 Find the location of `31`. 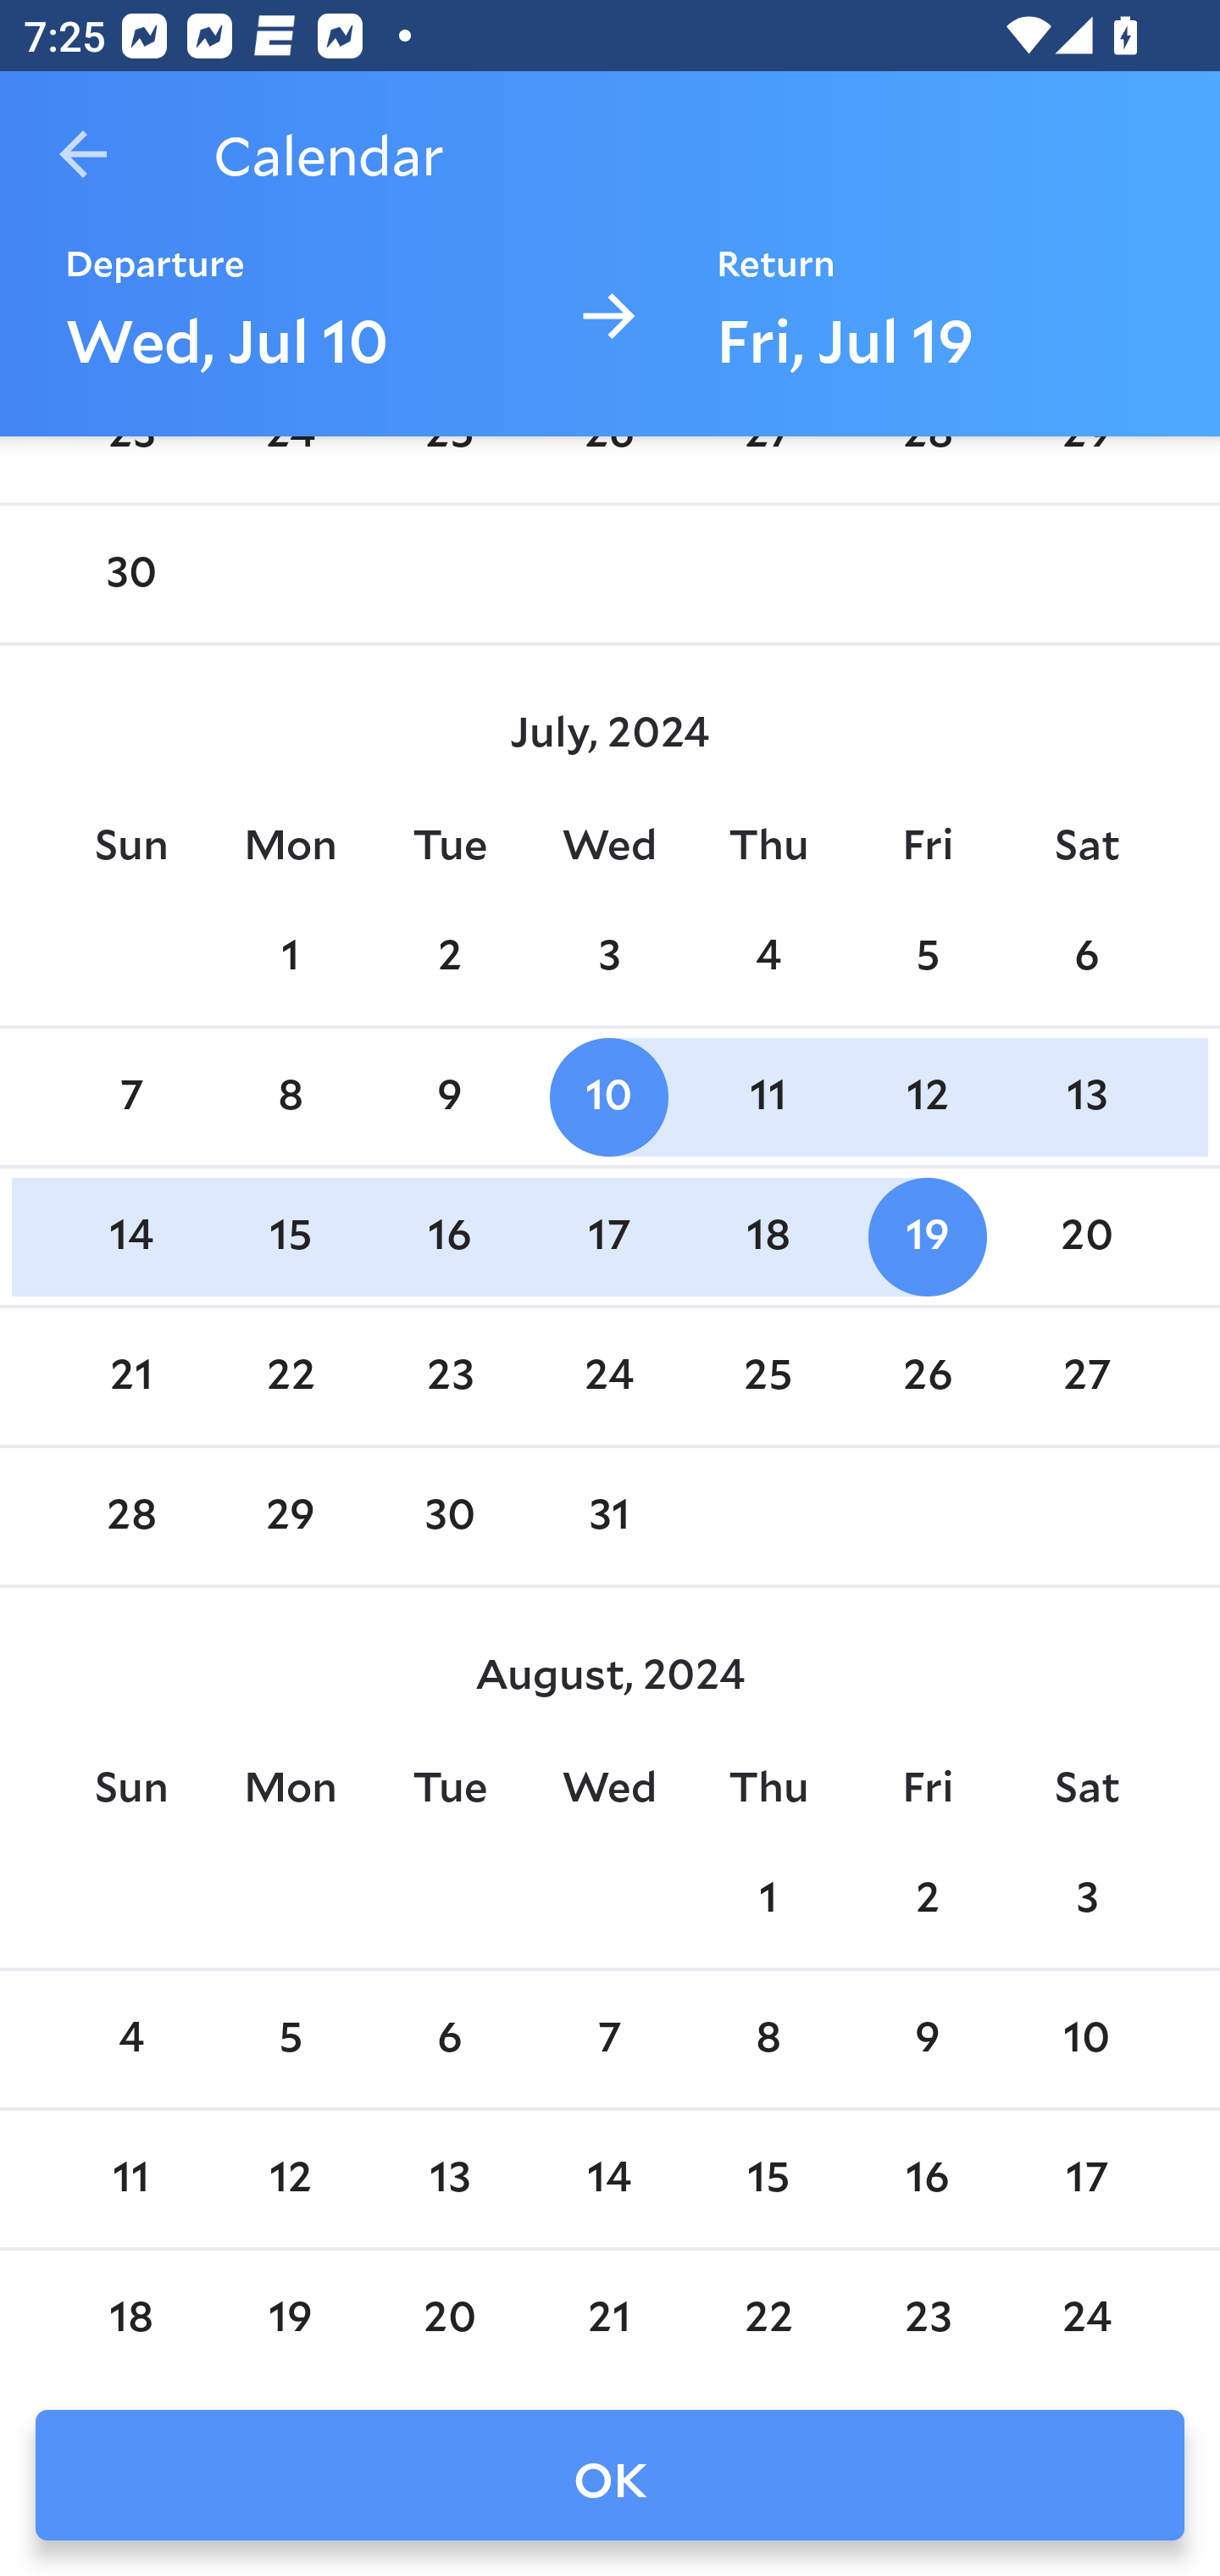

31 is located at coordinates (609, 1517).